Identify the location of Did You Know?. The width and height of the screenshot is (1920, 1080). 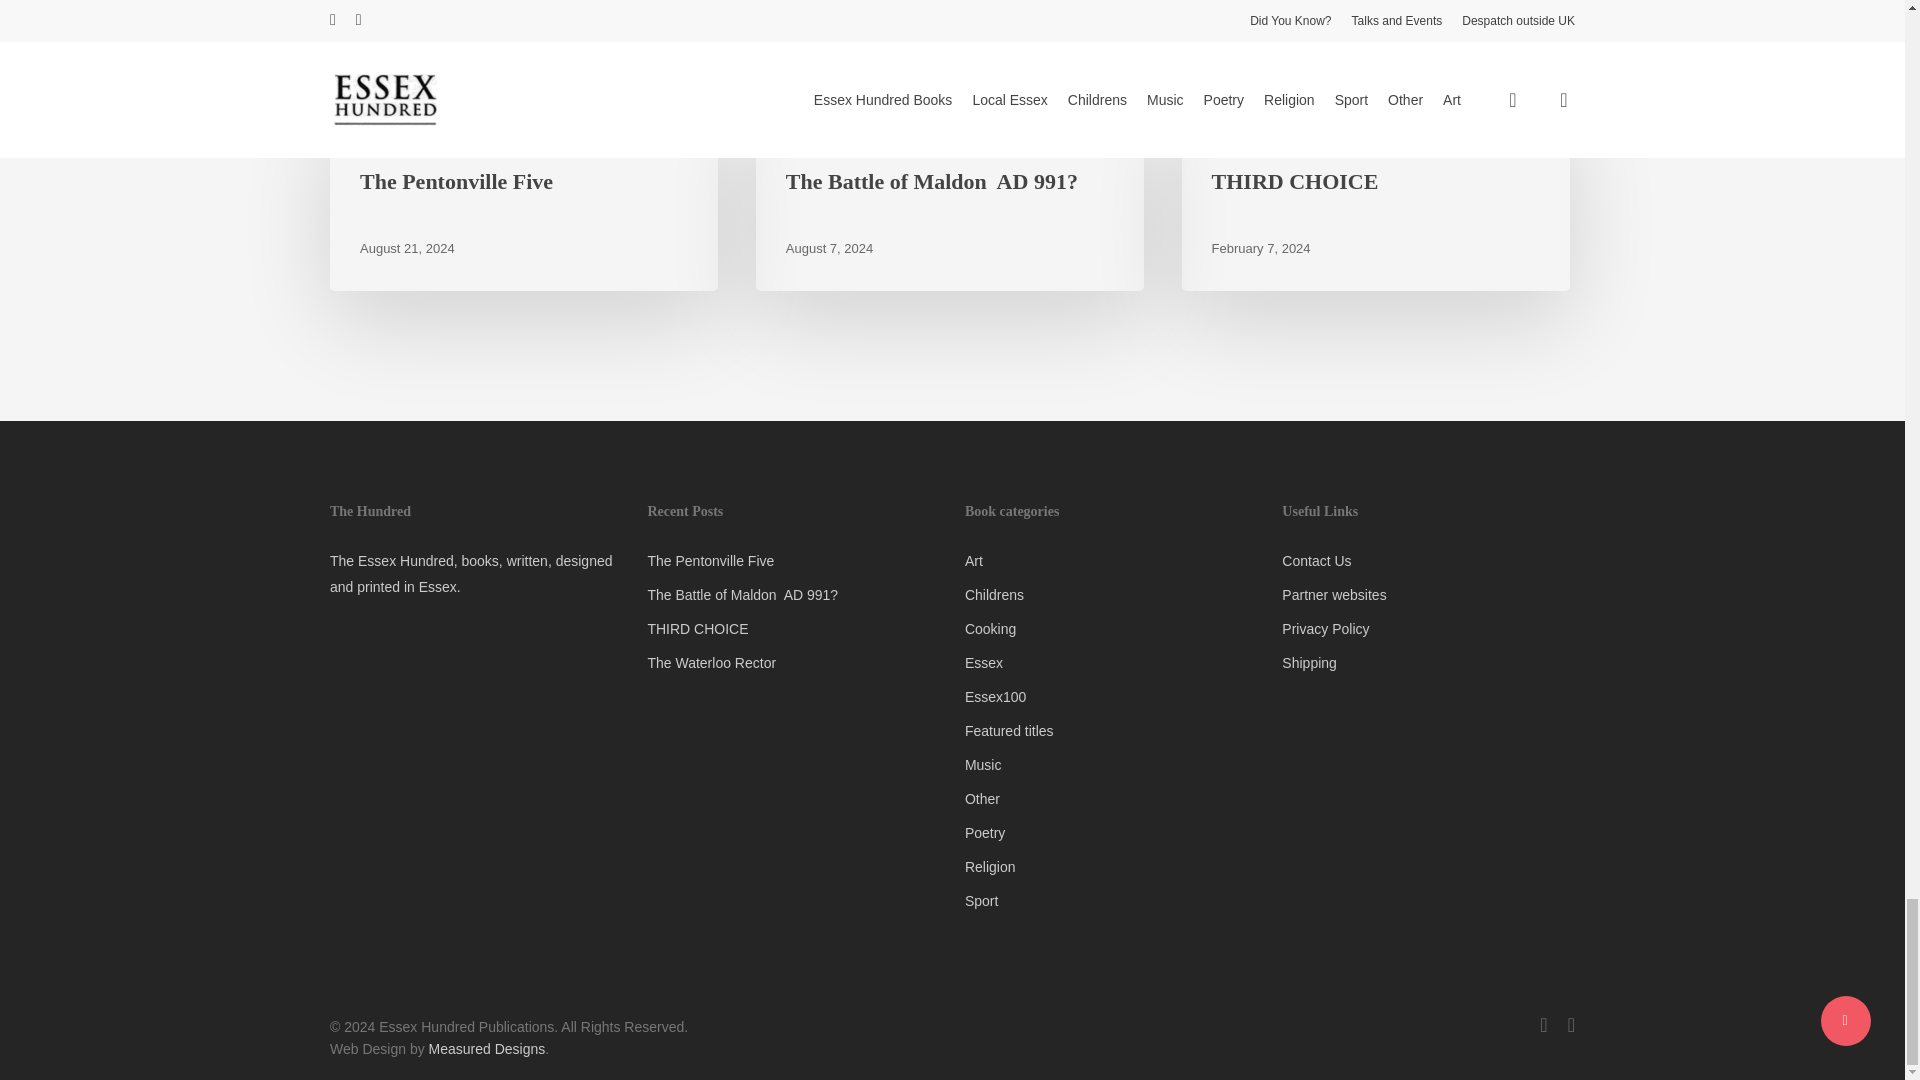
(836, 135).